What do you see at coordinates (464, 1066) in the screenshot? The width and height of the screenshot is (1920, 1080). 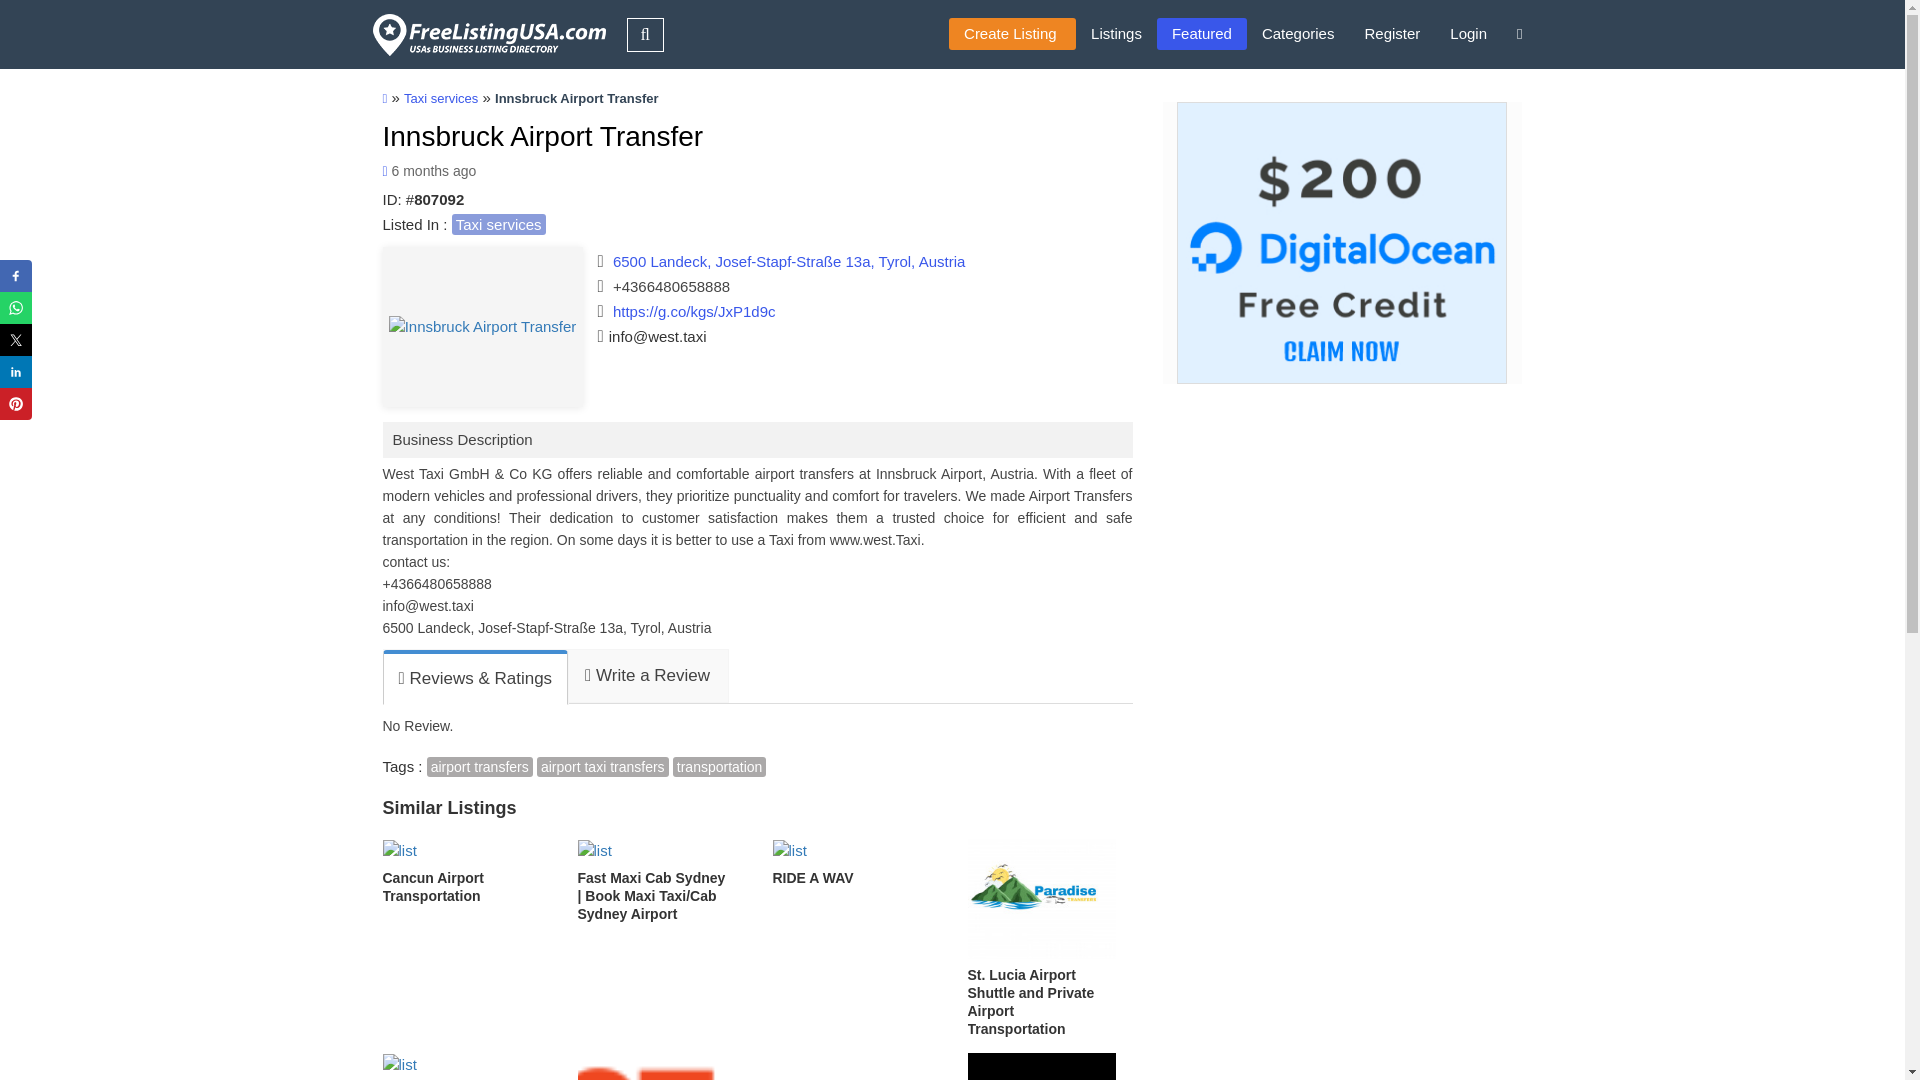 I see `All Valley Transportation` at bounding box center [464, 1066].